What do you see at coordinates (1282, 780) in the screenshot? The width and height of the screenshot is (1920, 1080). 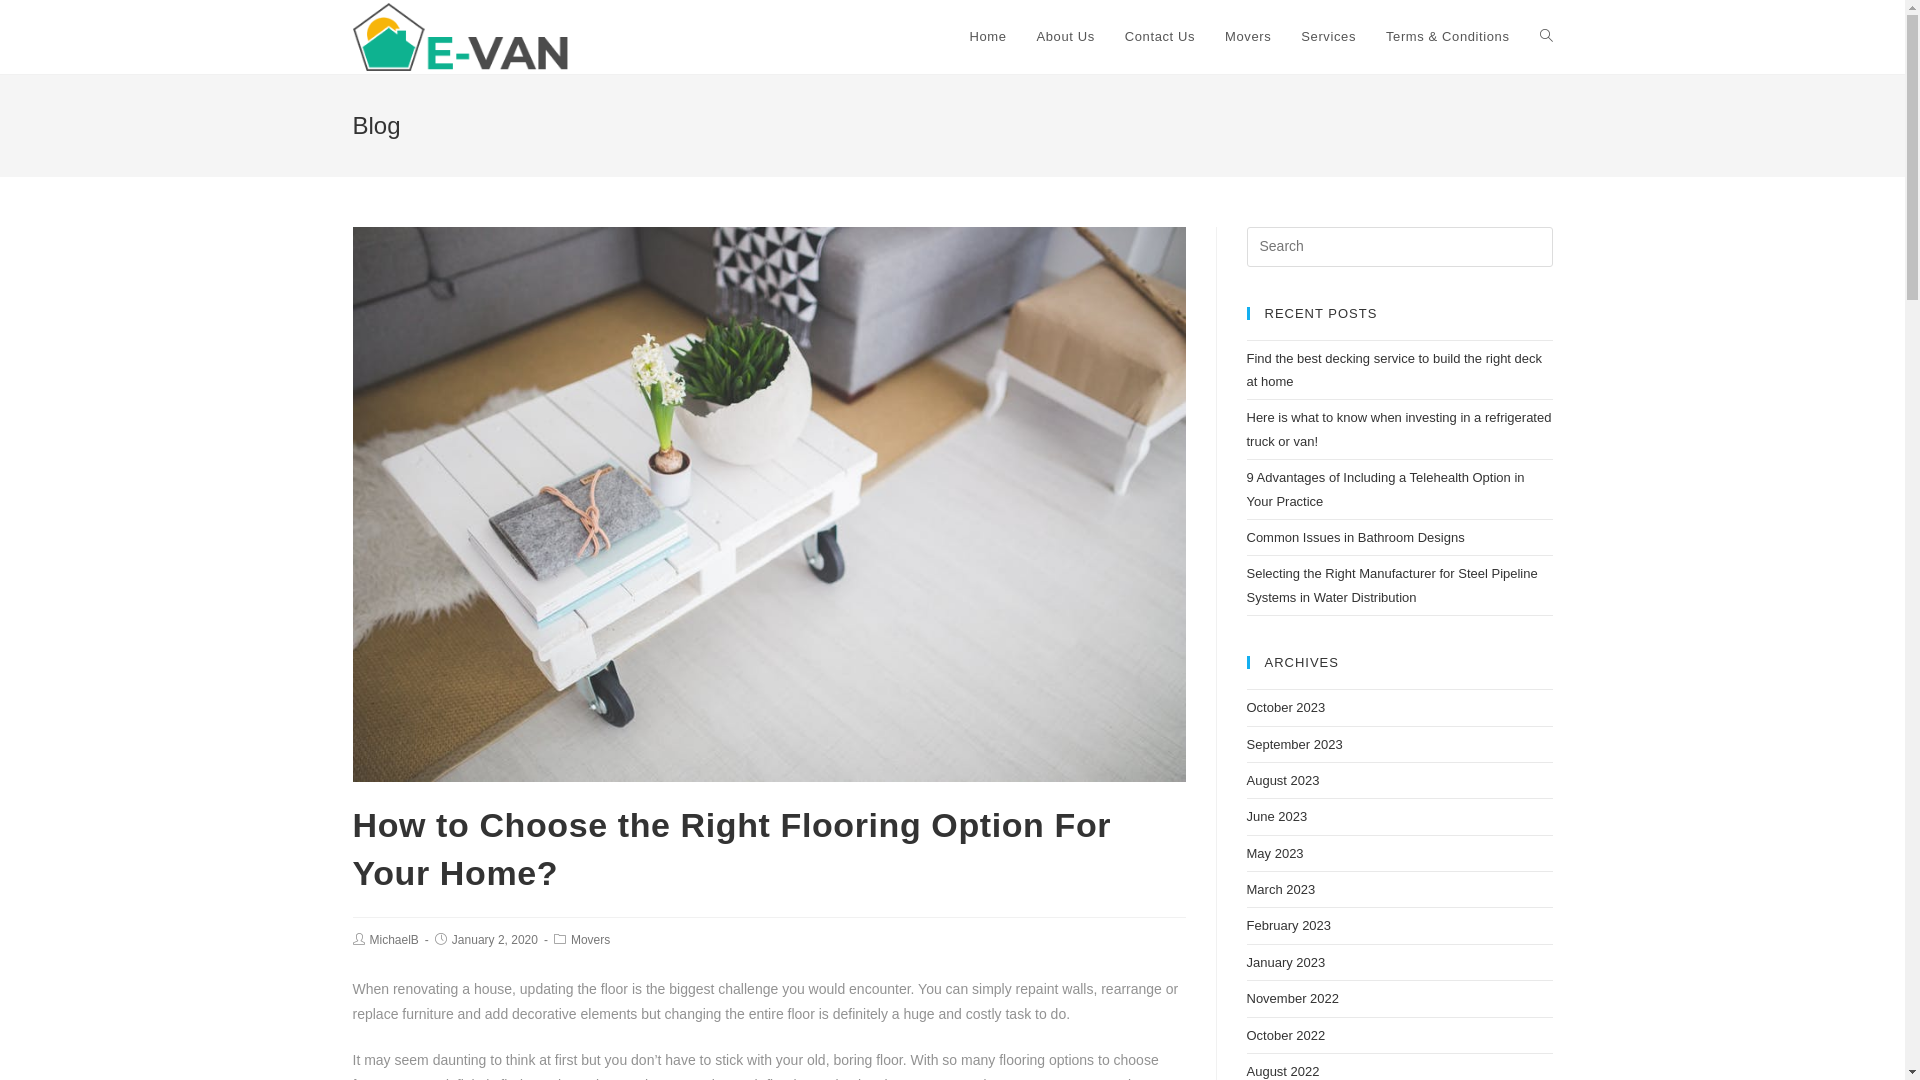 I see `August 2023` at bounding box center [1282, 780].